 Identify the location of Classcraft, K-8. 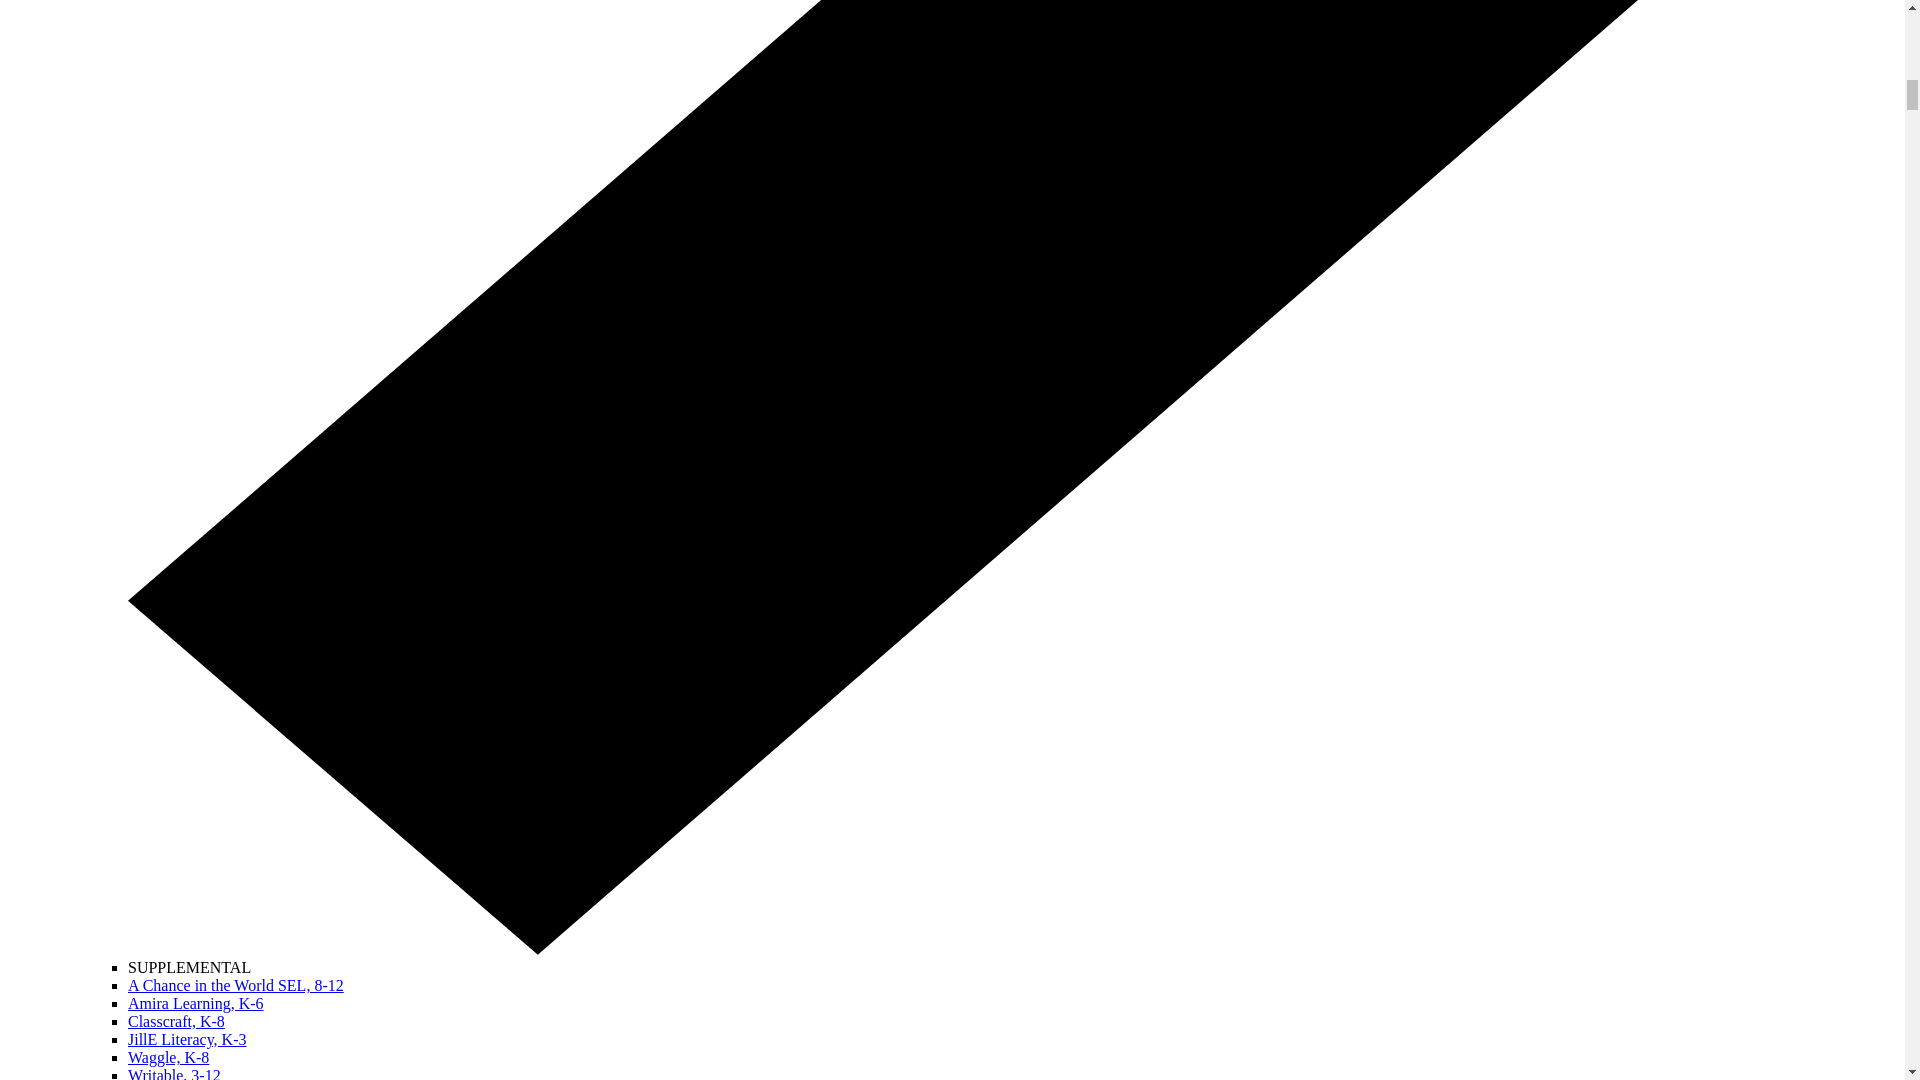
(176, 1022).